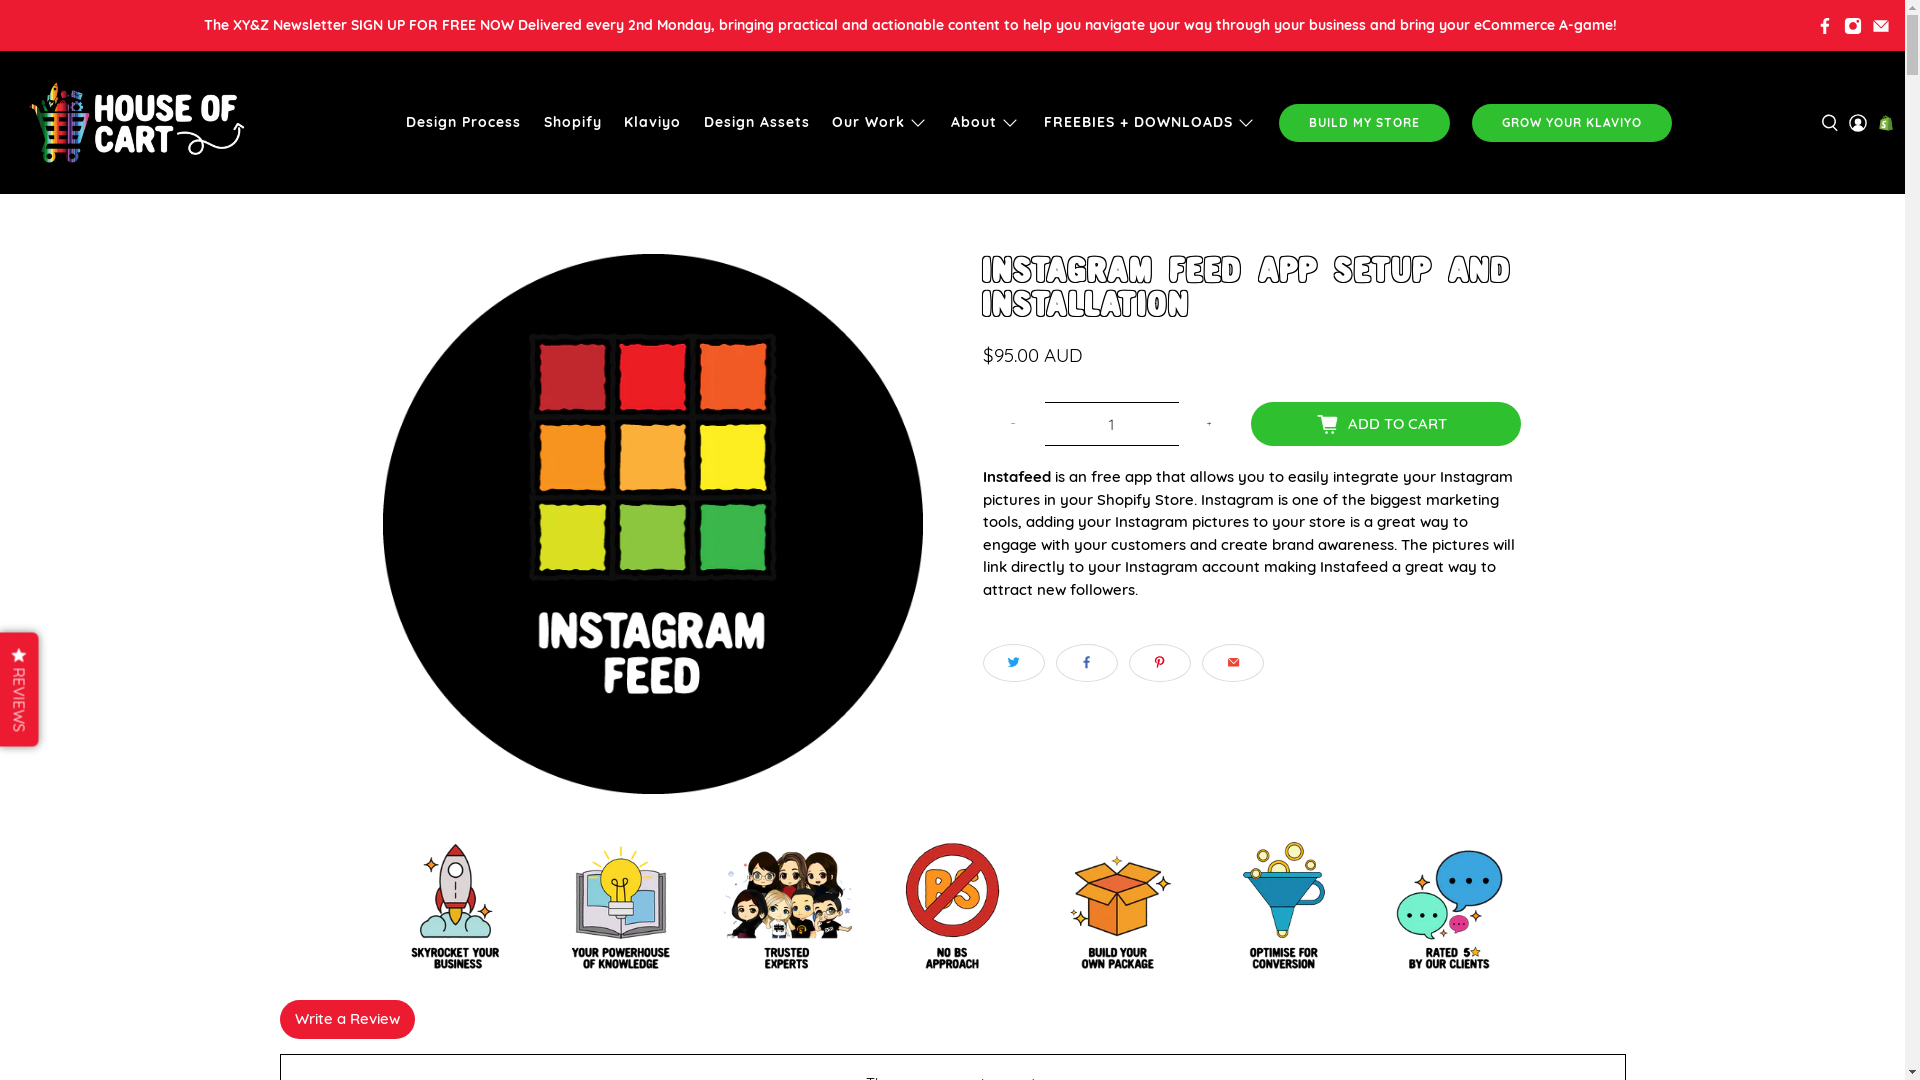 This screenshot has width=1920, height=1080. What do you see at coordinates (1087, 663) in the screenshot?
I see `Share this on Facebook` at bounding box center [1087, 663].